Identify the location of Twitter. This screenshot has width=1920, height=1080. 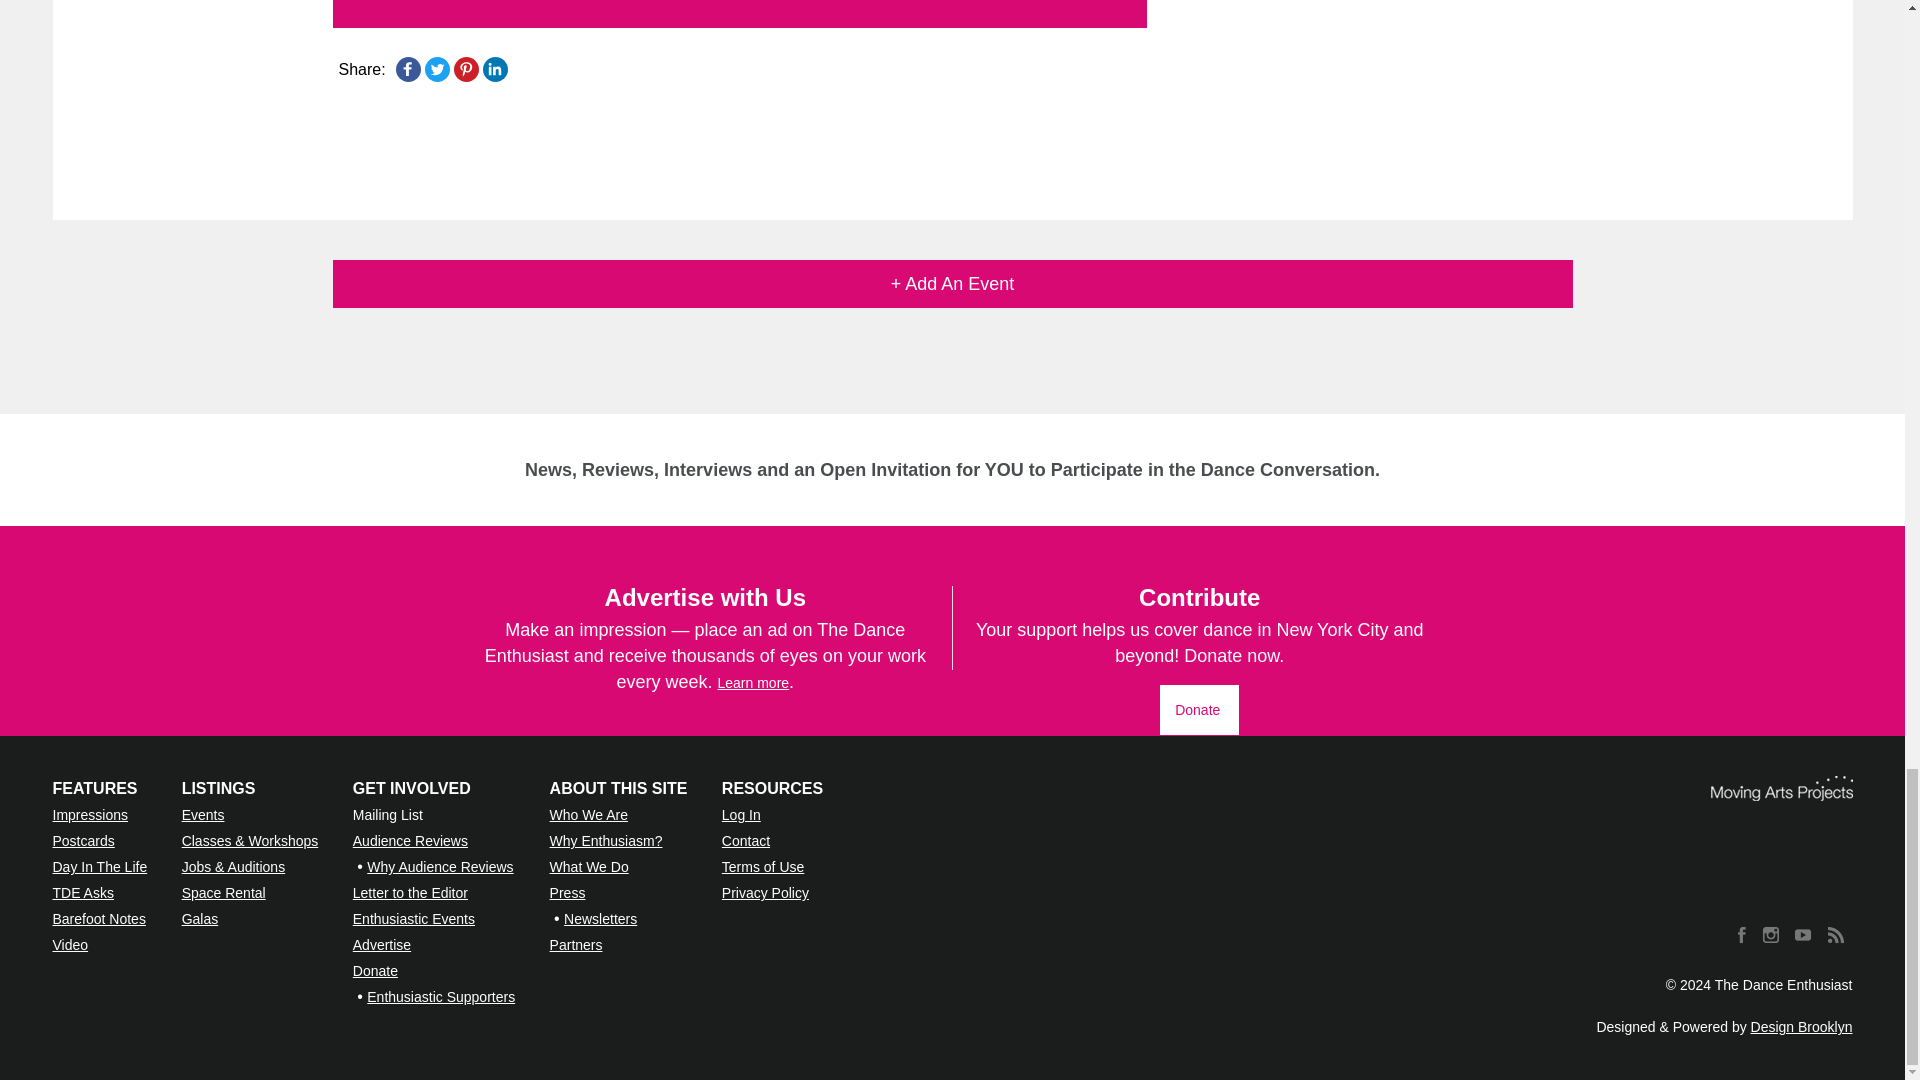
(436, 68).